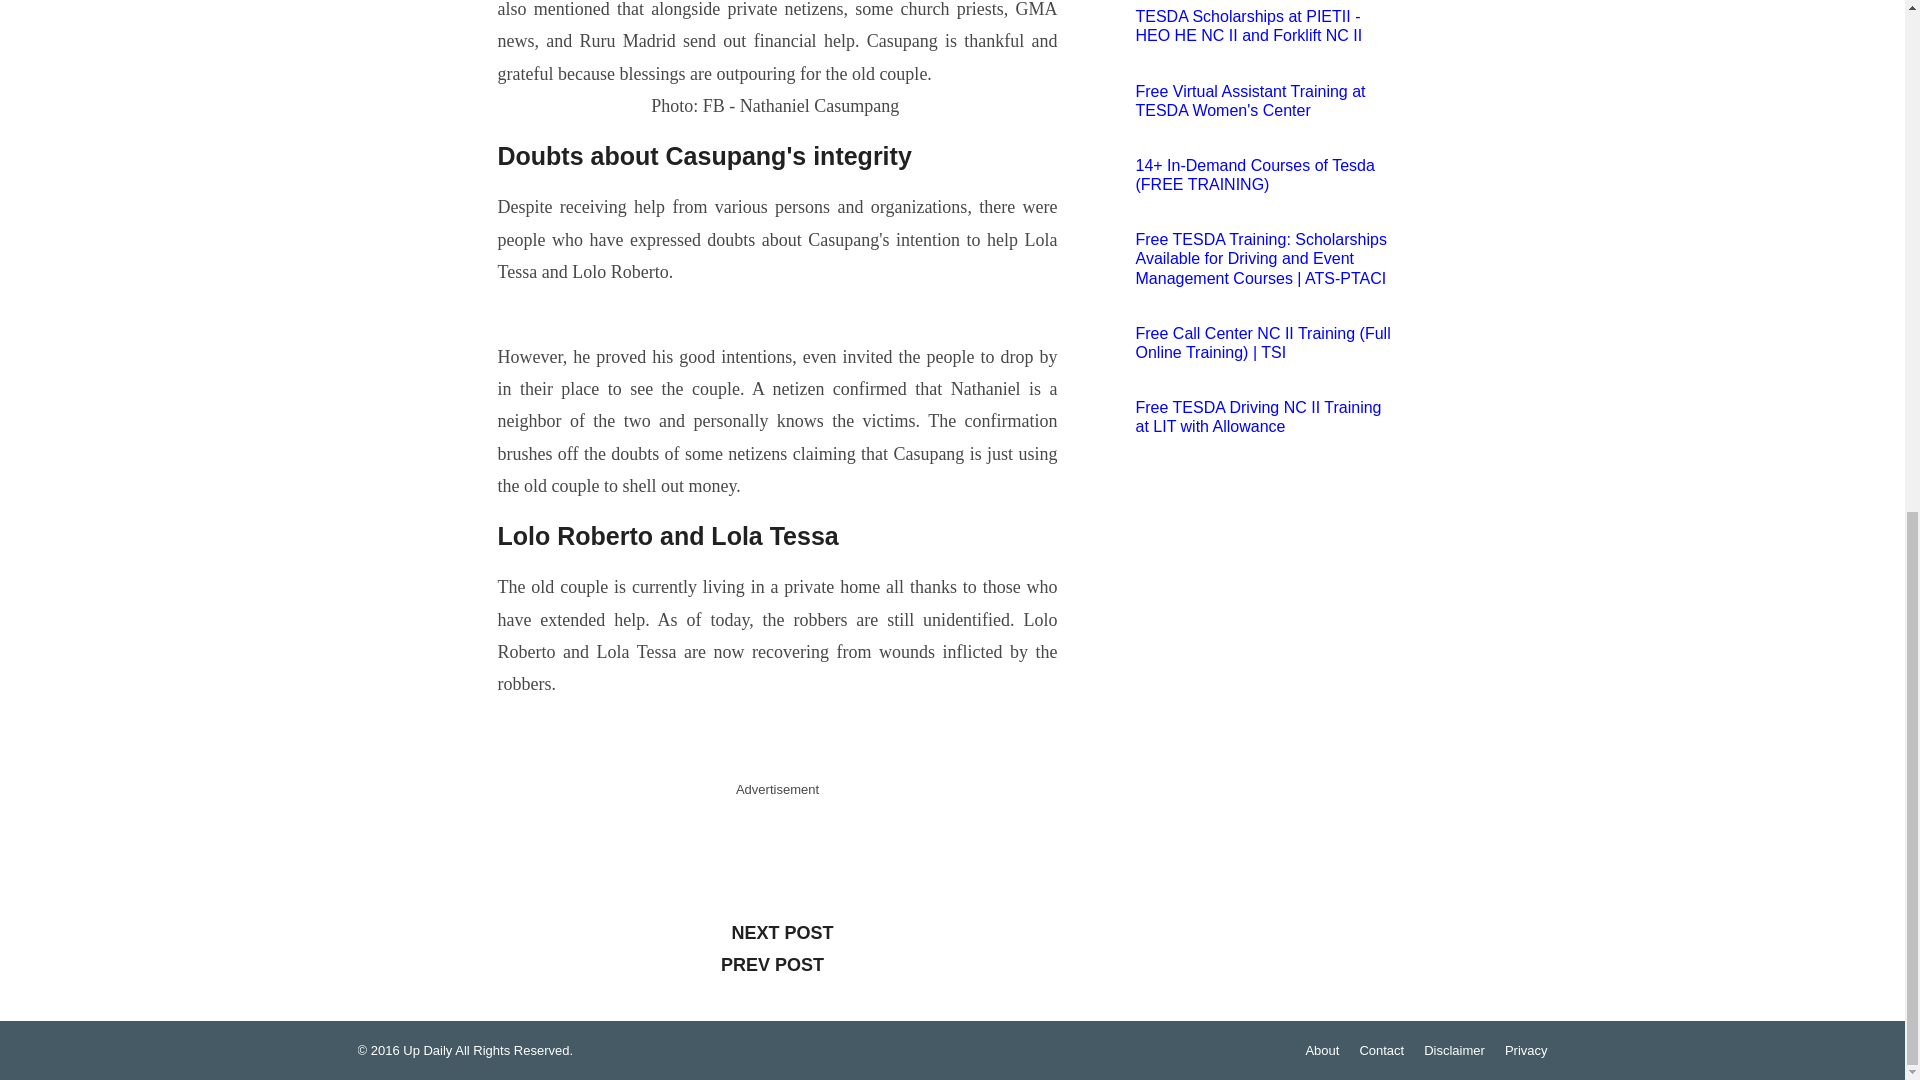 The width and height of the screenshot is (1920, 1080). Describe the element at coordinates (427, 1050) in the screenshot. I see `Up Daily` at that location.